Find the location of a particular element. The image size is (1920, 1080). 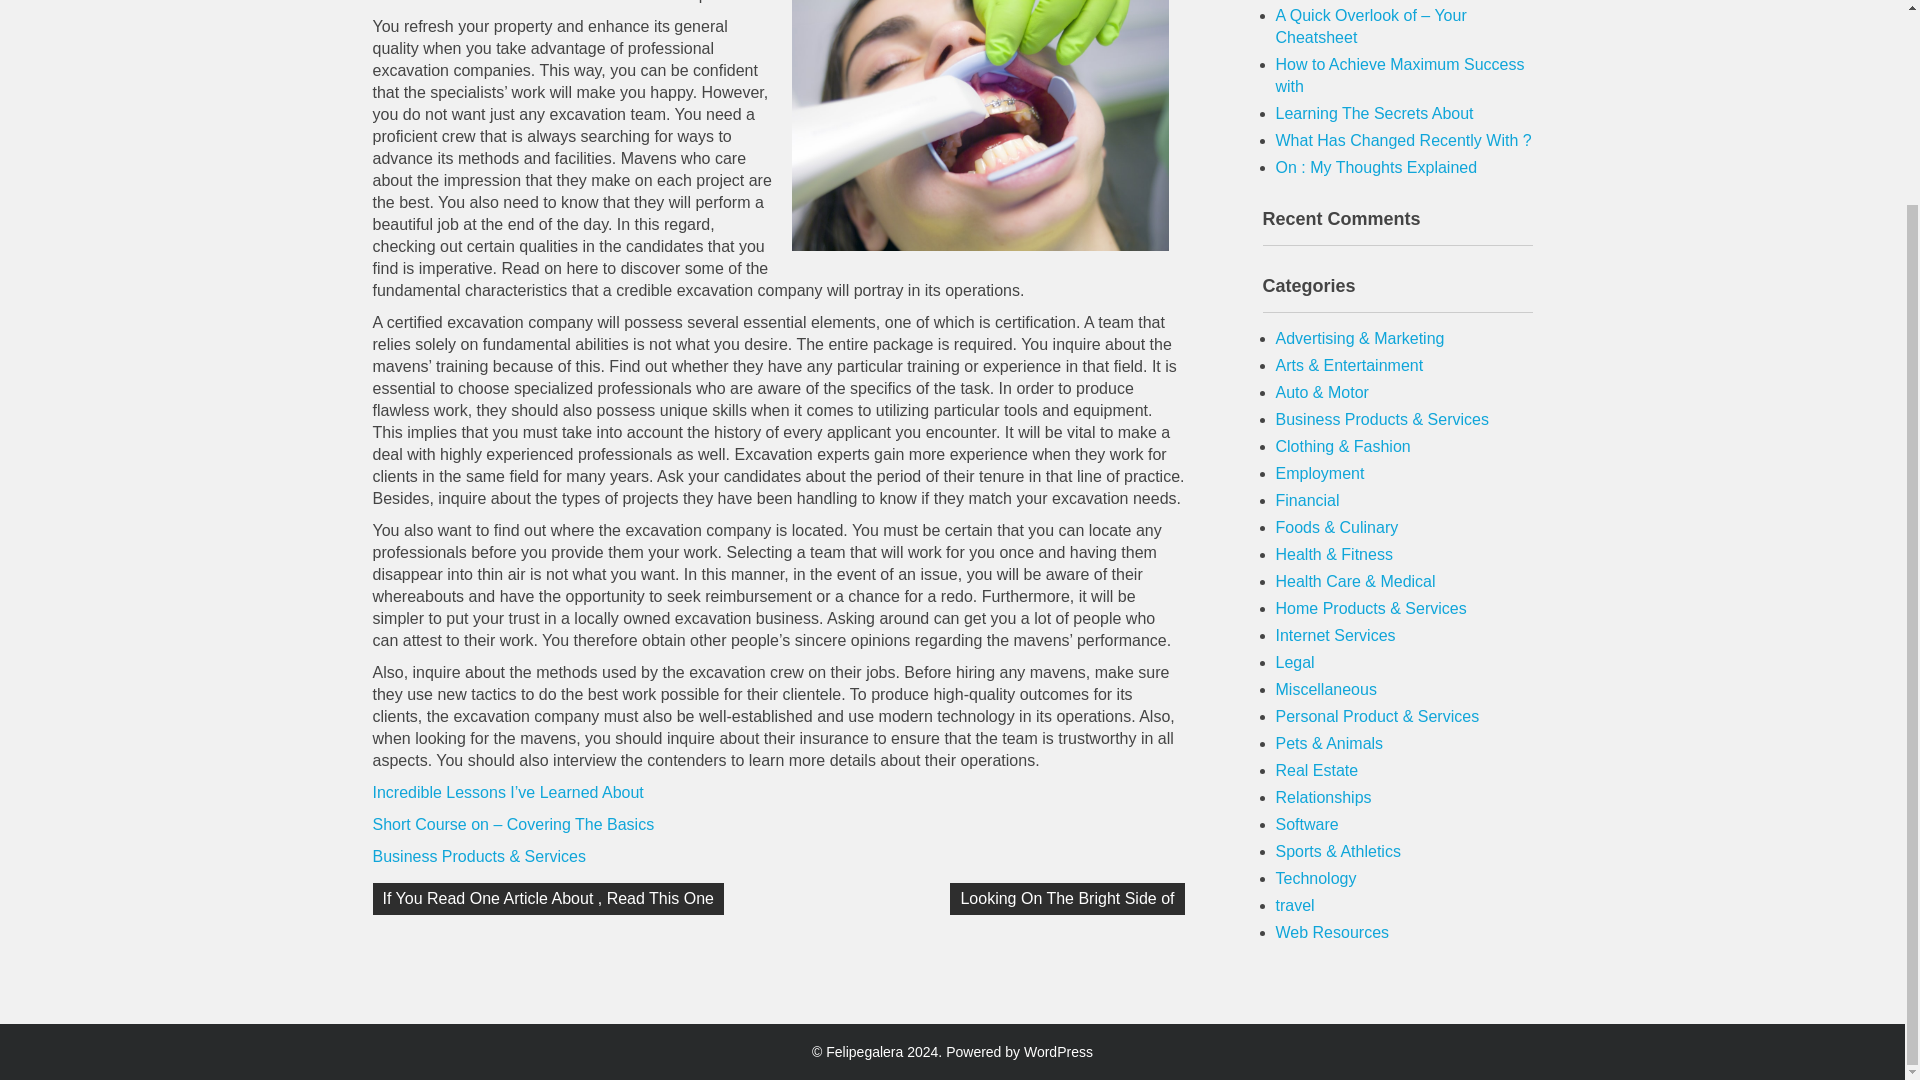

Internet Services is located at coordinates (1336, 635).